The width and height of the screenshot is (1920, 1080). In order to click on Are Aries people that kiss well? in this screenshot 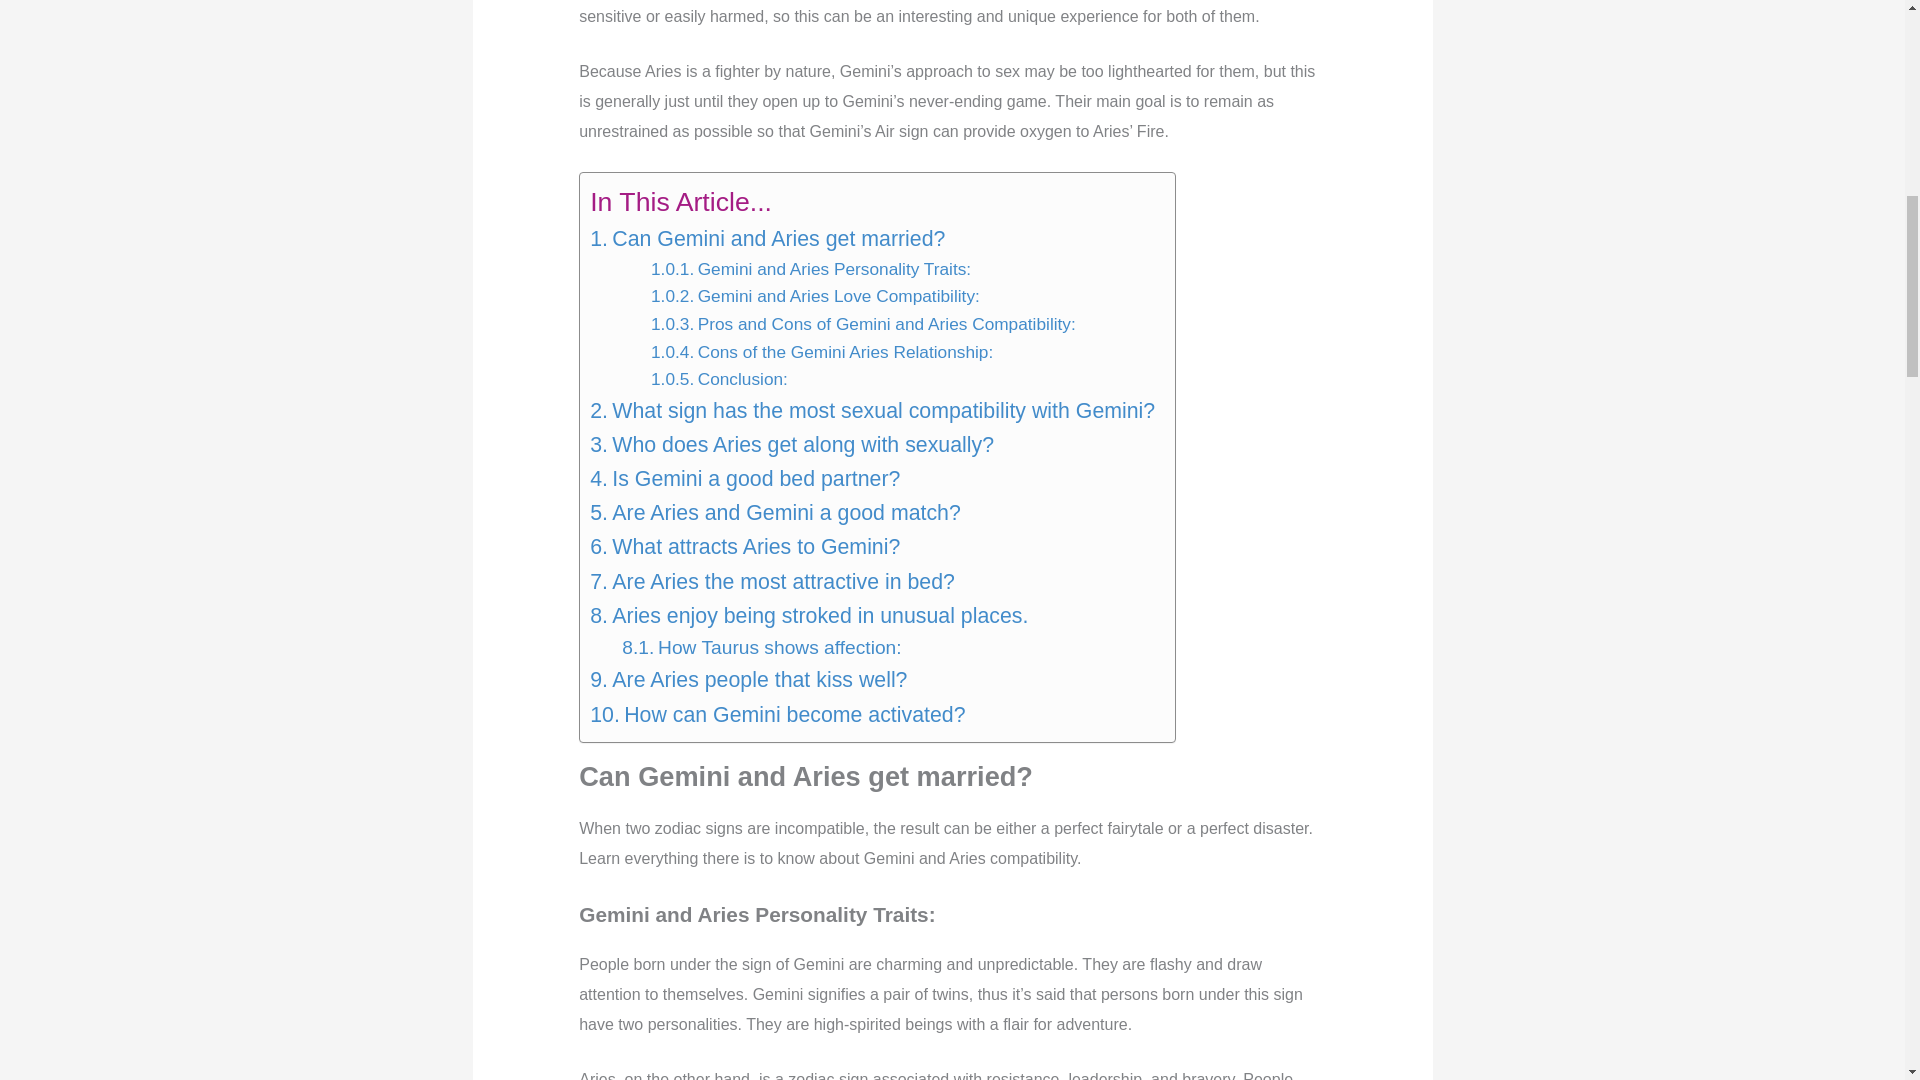, I will do `click(748, 680)`.